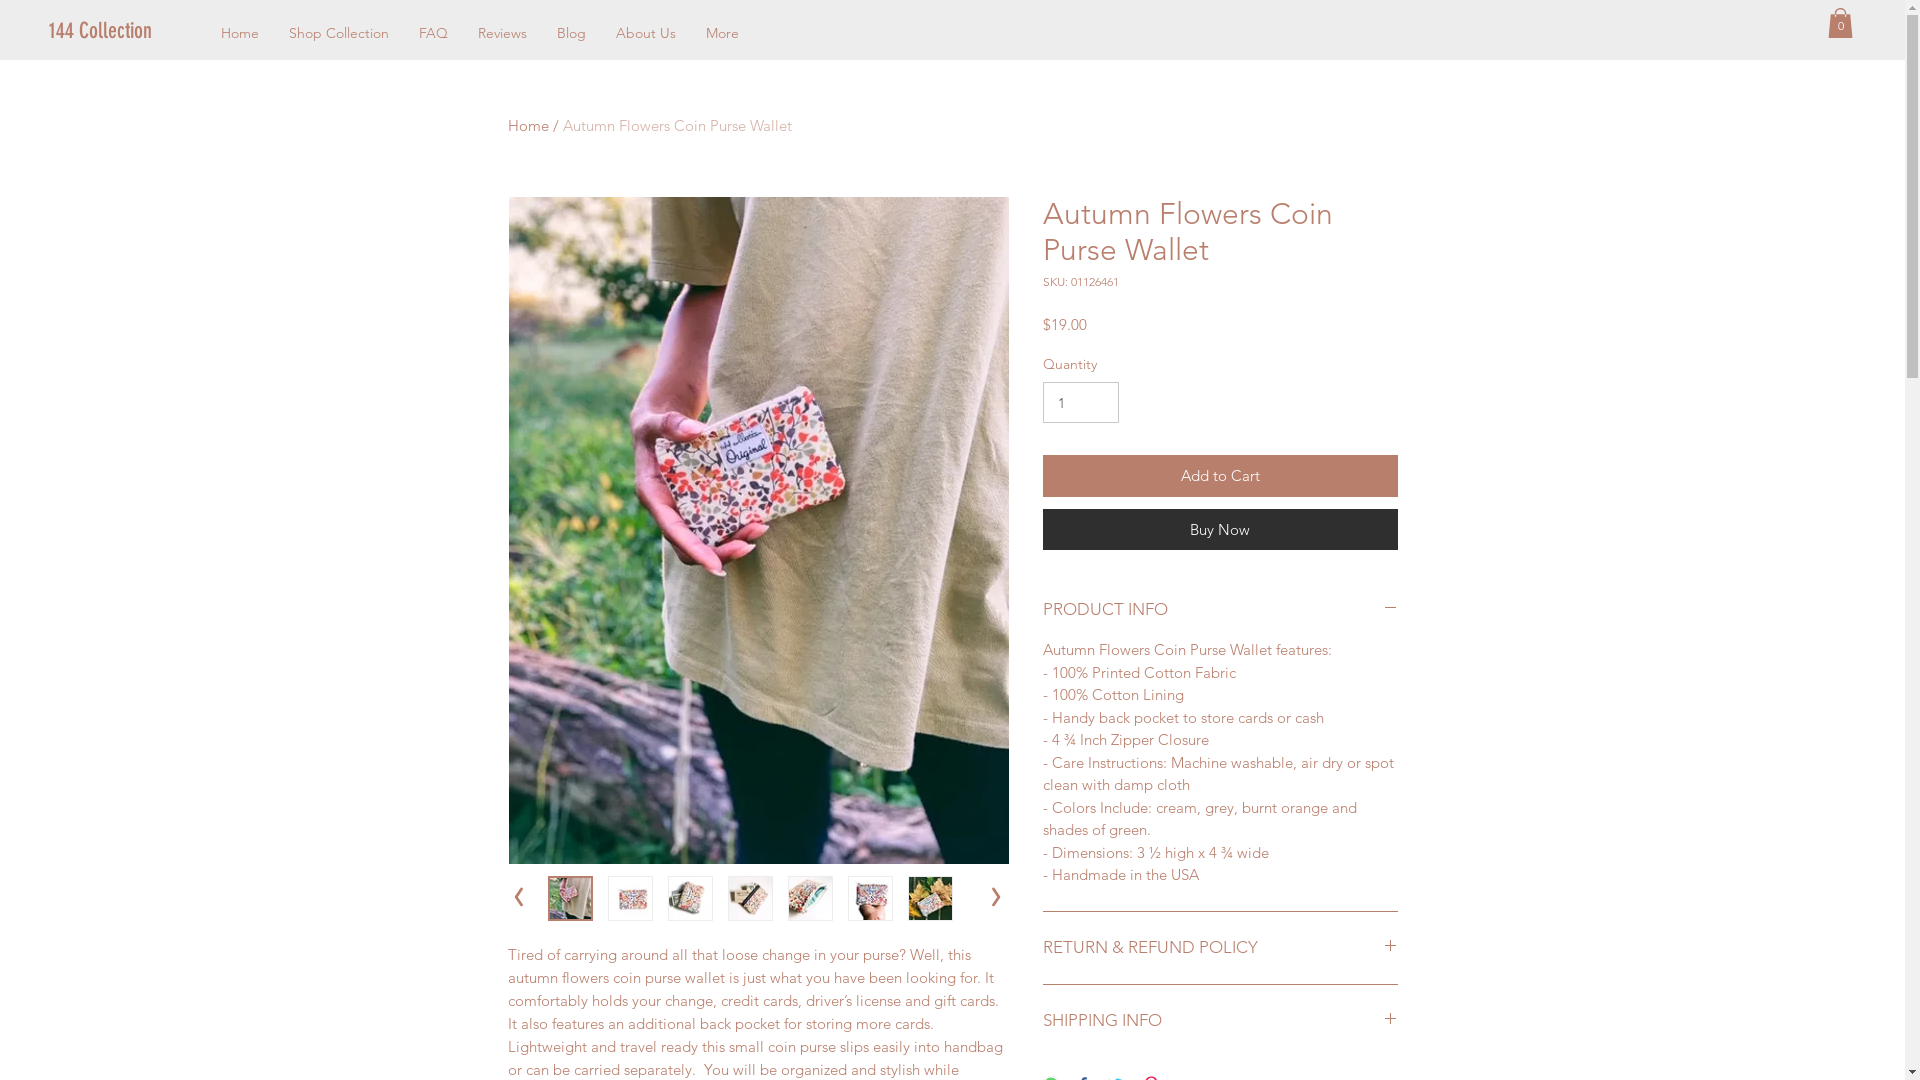 The image size is (1920, 1080). Describe the element at coordinates (118, 31) in the screenshot. I see `144 Collection` at that location.